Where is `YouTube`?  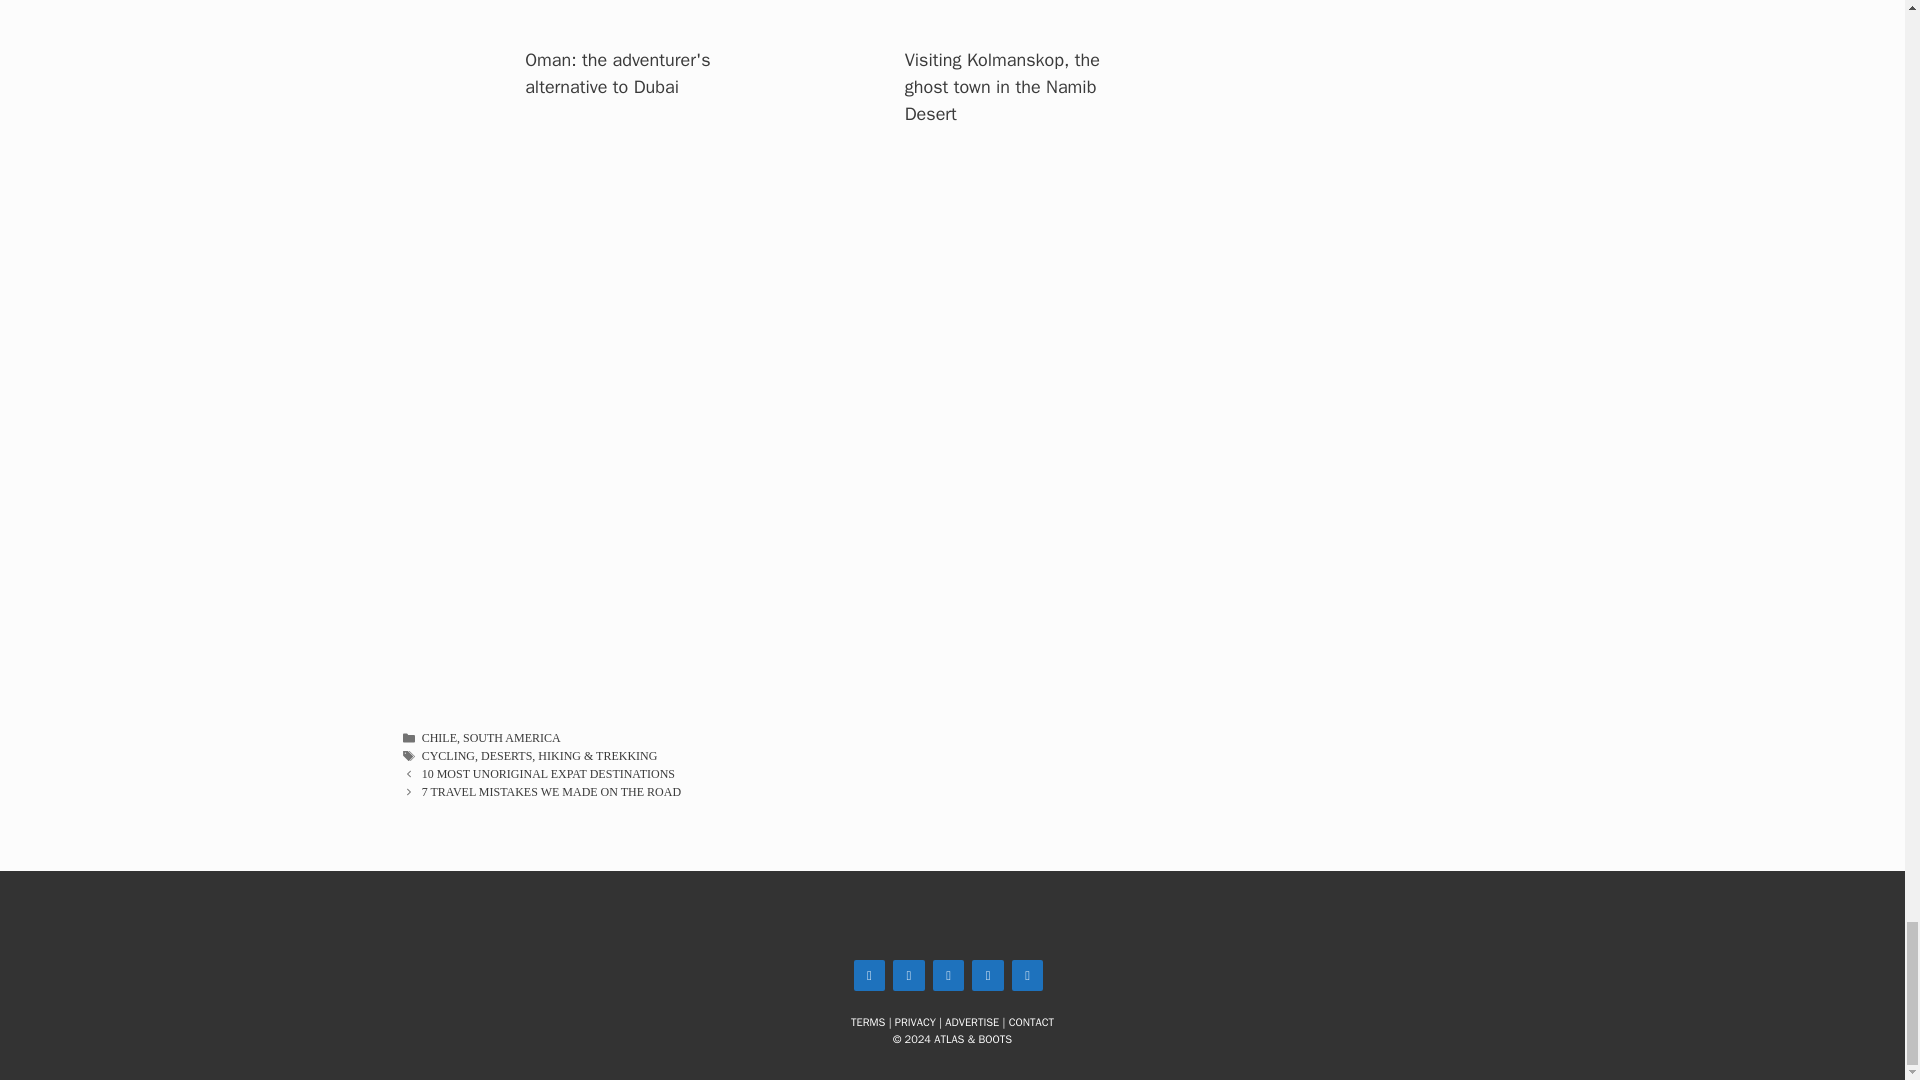
YouTube is located at coordinates (988, 976).